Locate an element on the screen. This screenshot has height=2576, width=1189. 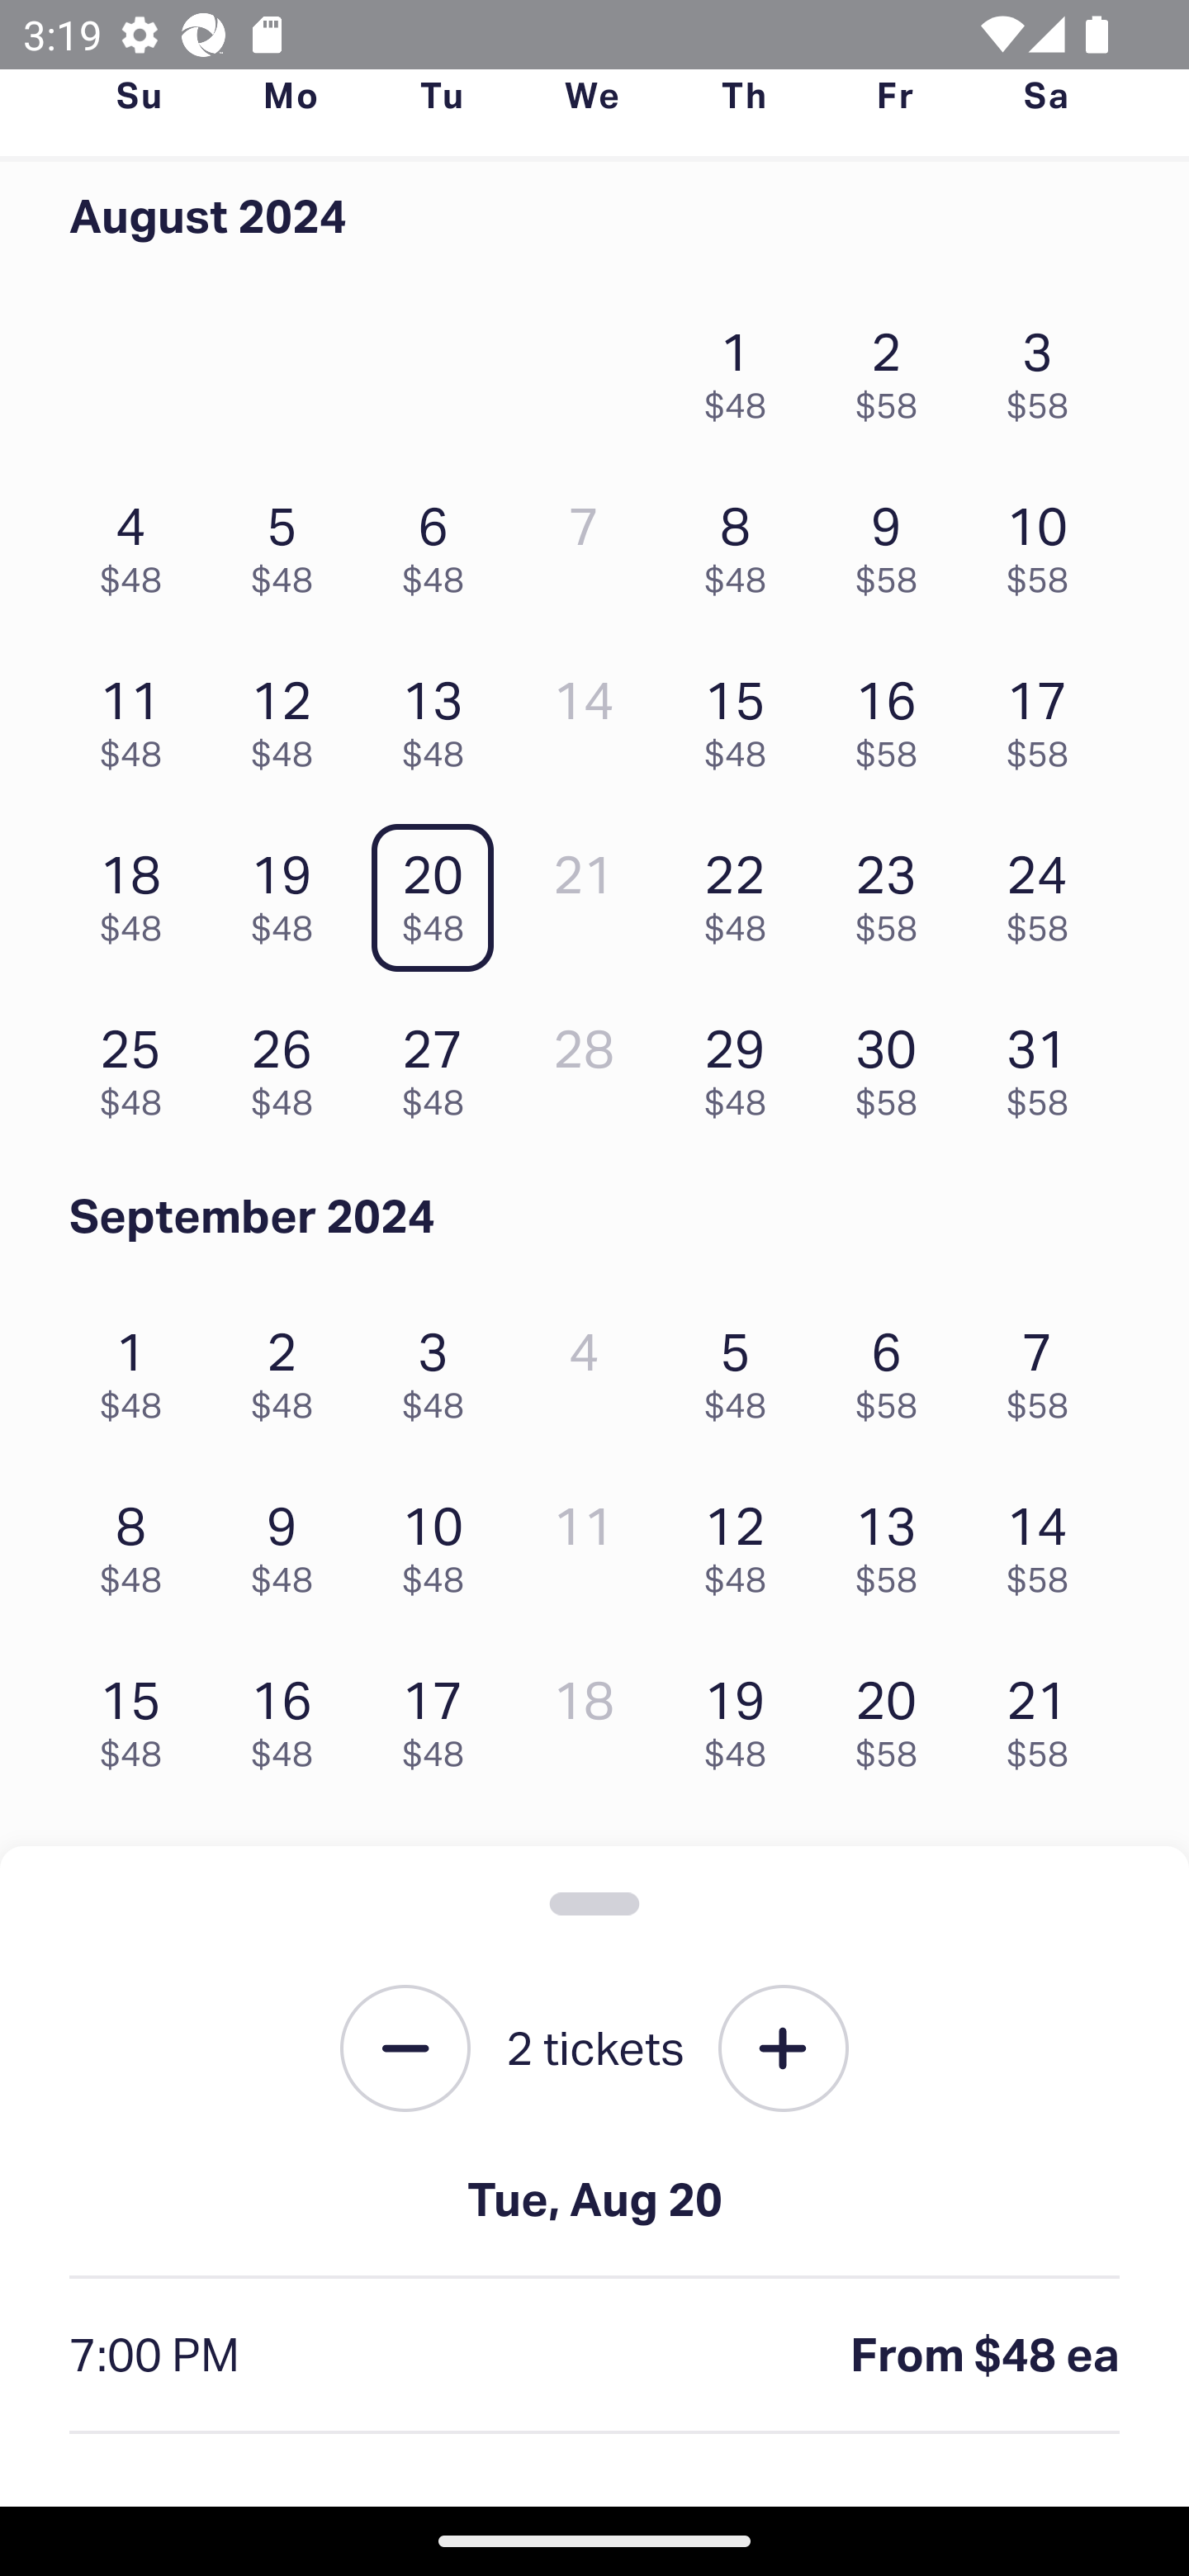
31 $58 is located at coordinates (1045, 1065).